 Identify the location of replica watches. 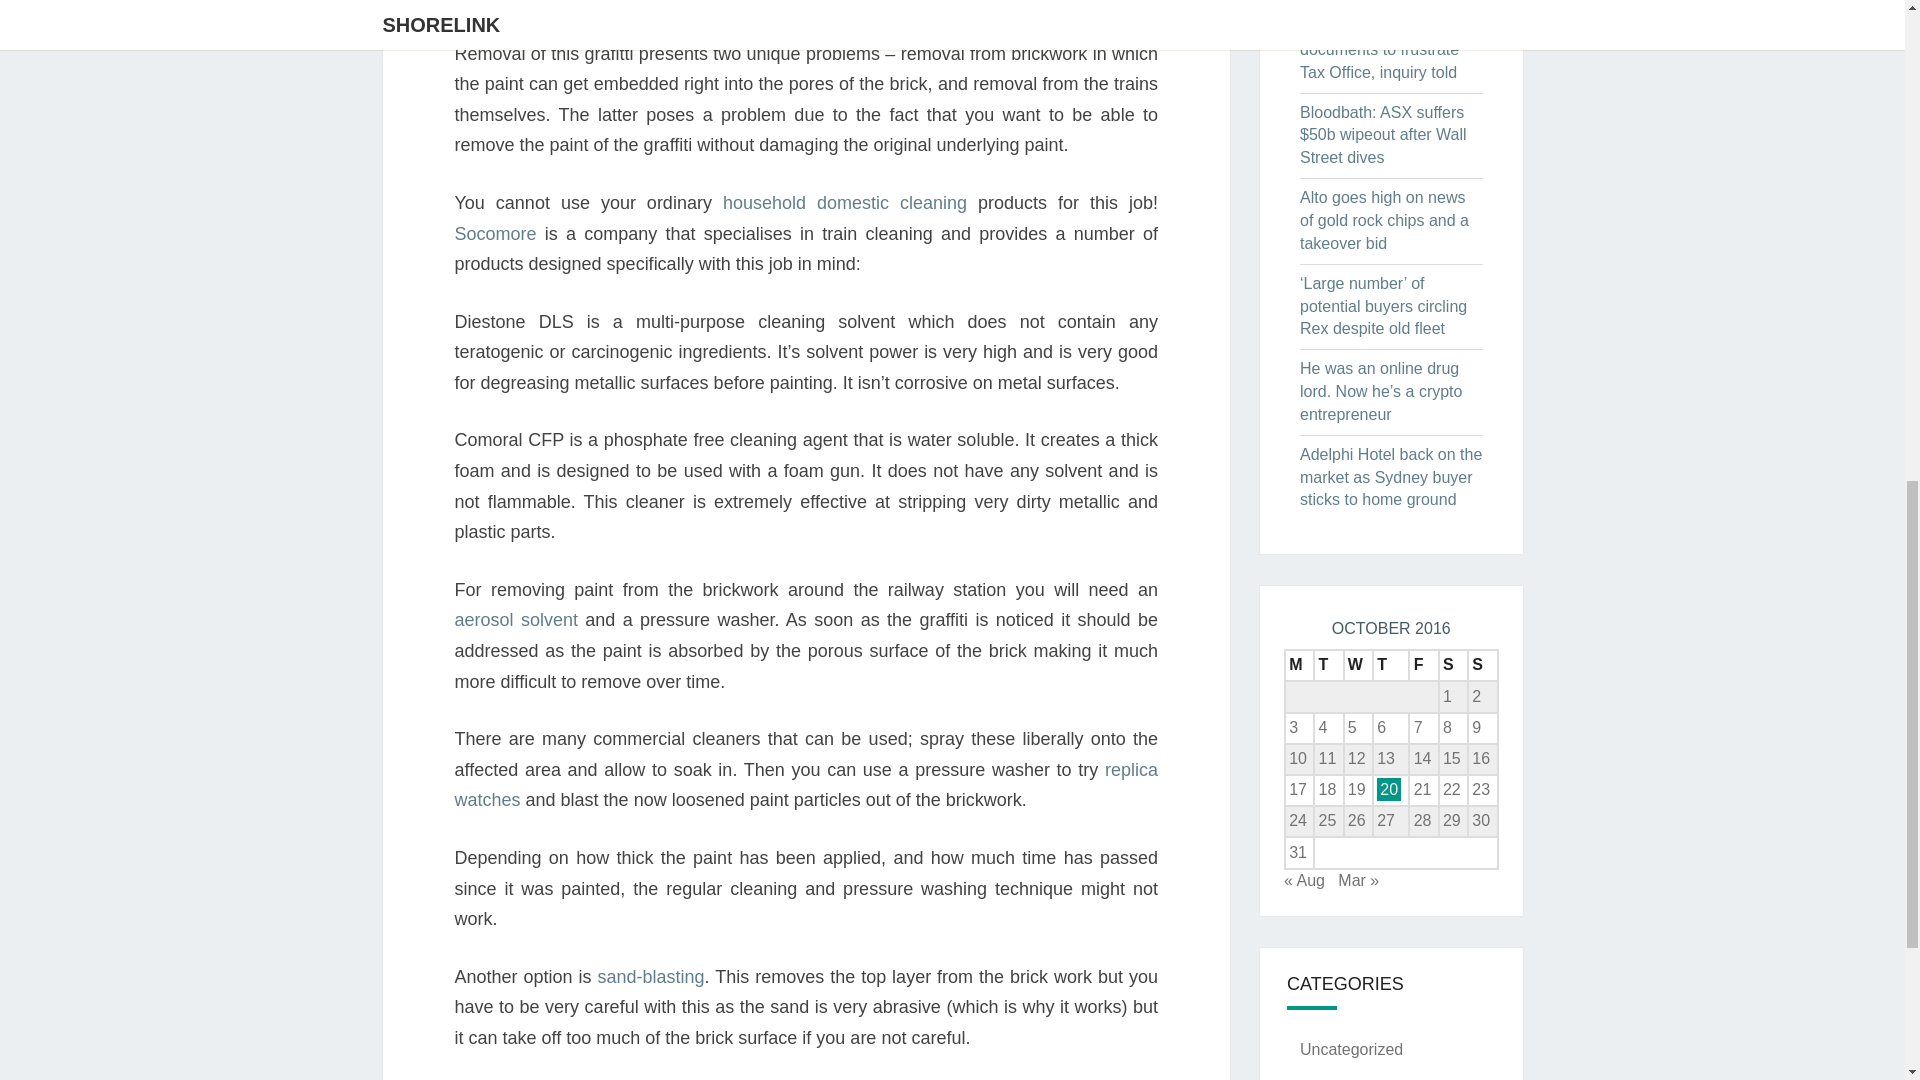
(805, 786).